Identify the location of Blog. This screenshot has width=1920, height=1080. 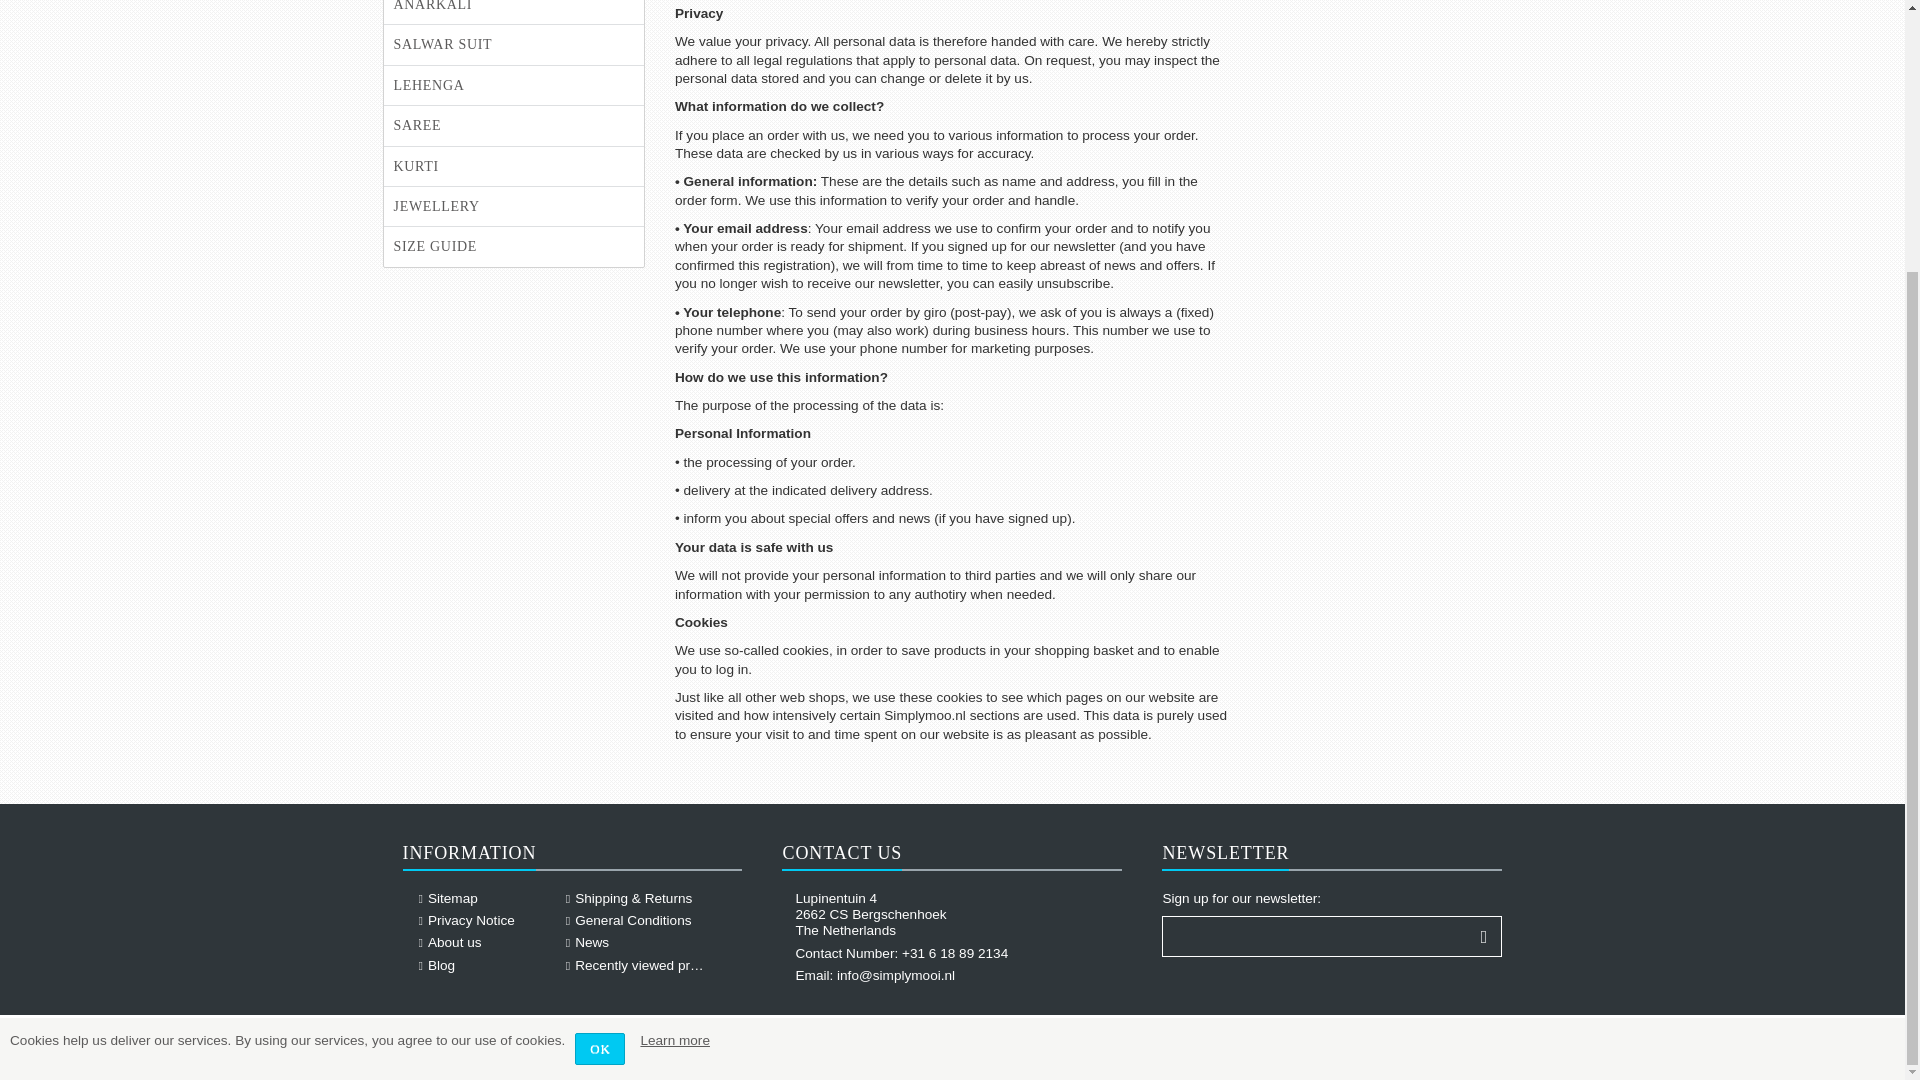
(442, 965).